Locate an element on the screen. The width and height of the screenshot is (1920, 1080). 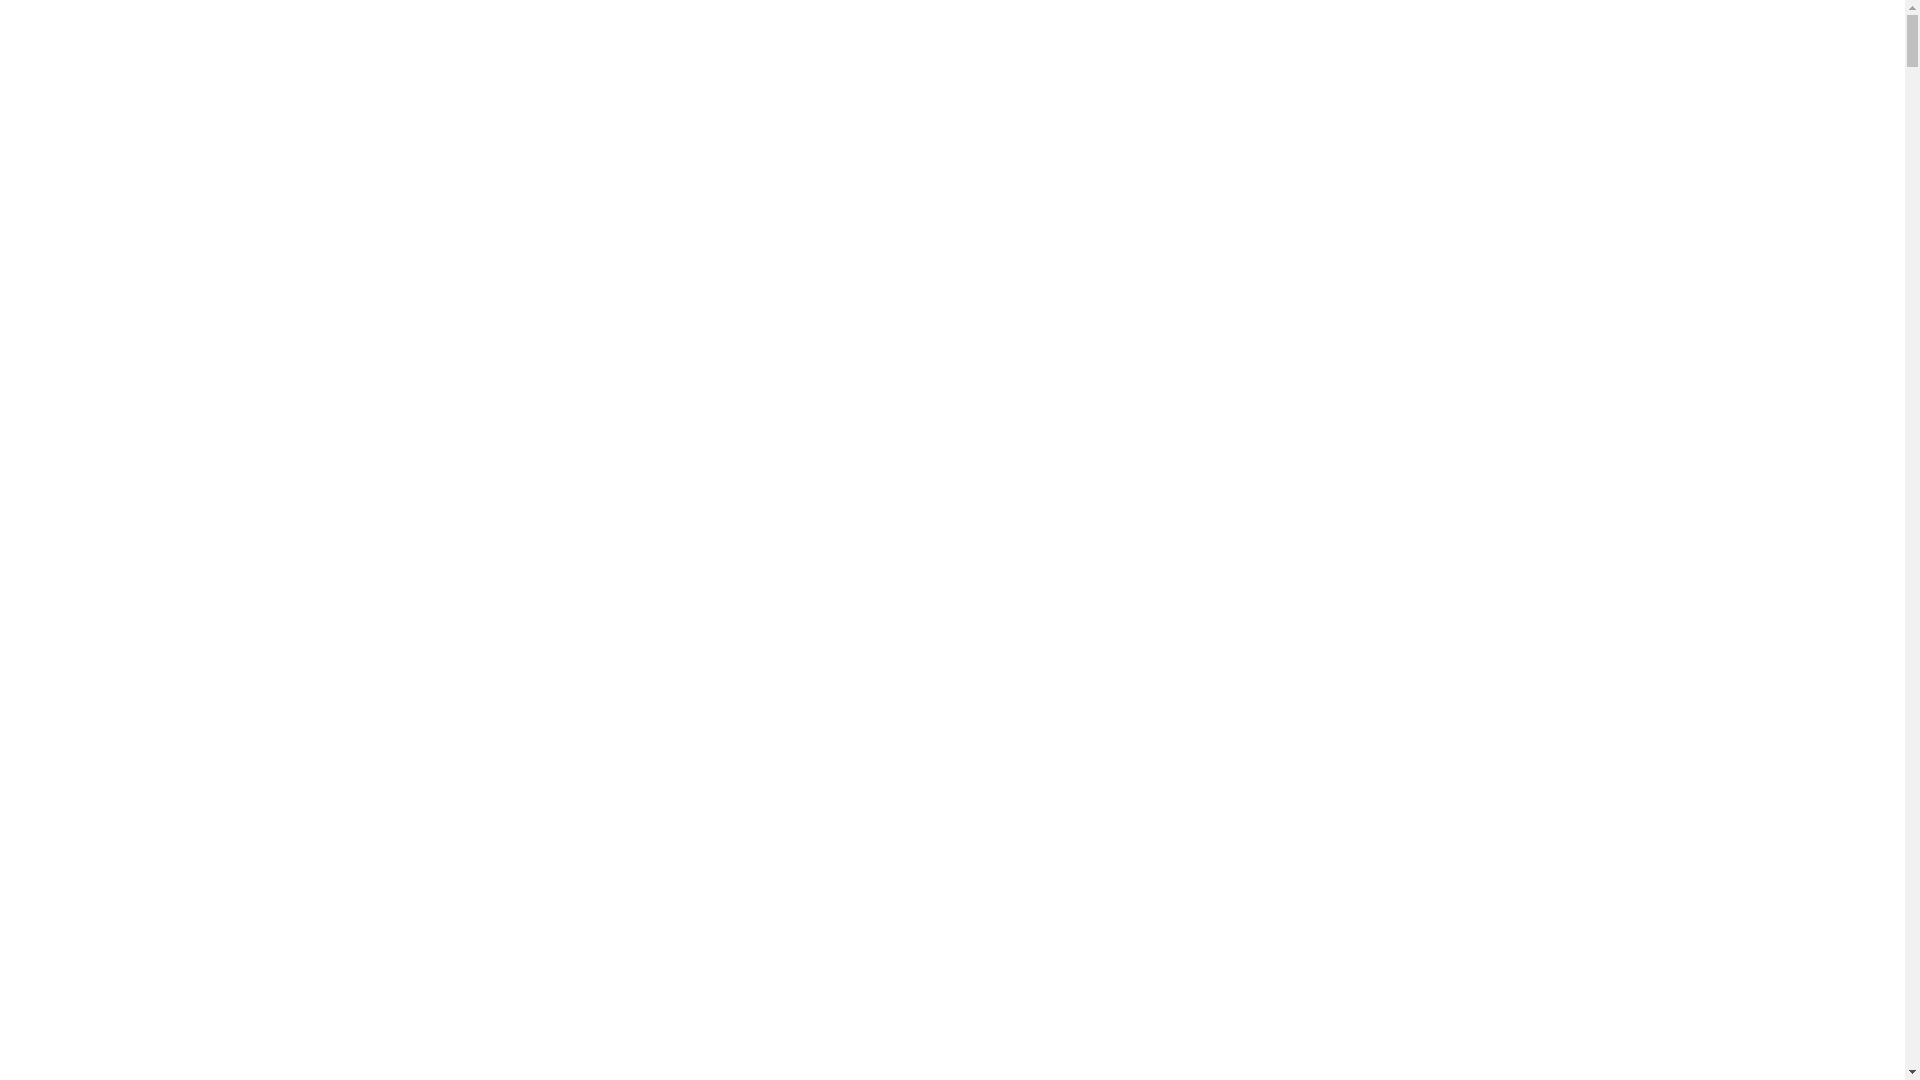
Member Publications is located at coordinates (76, 682).